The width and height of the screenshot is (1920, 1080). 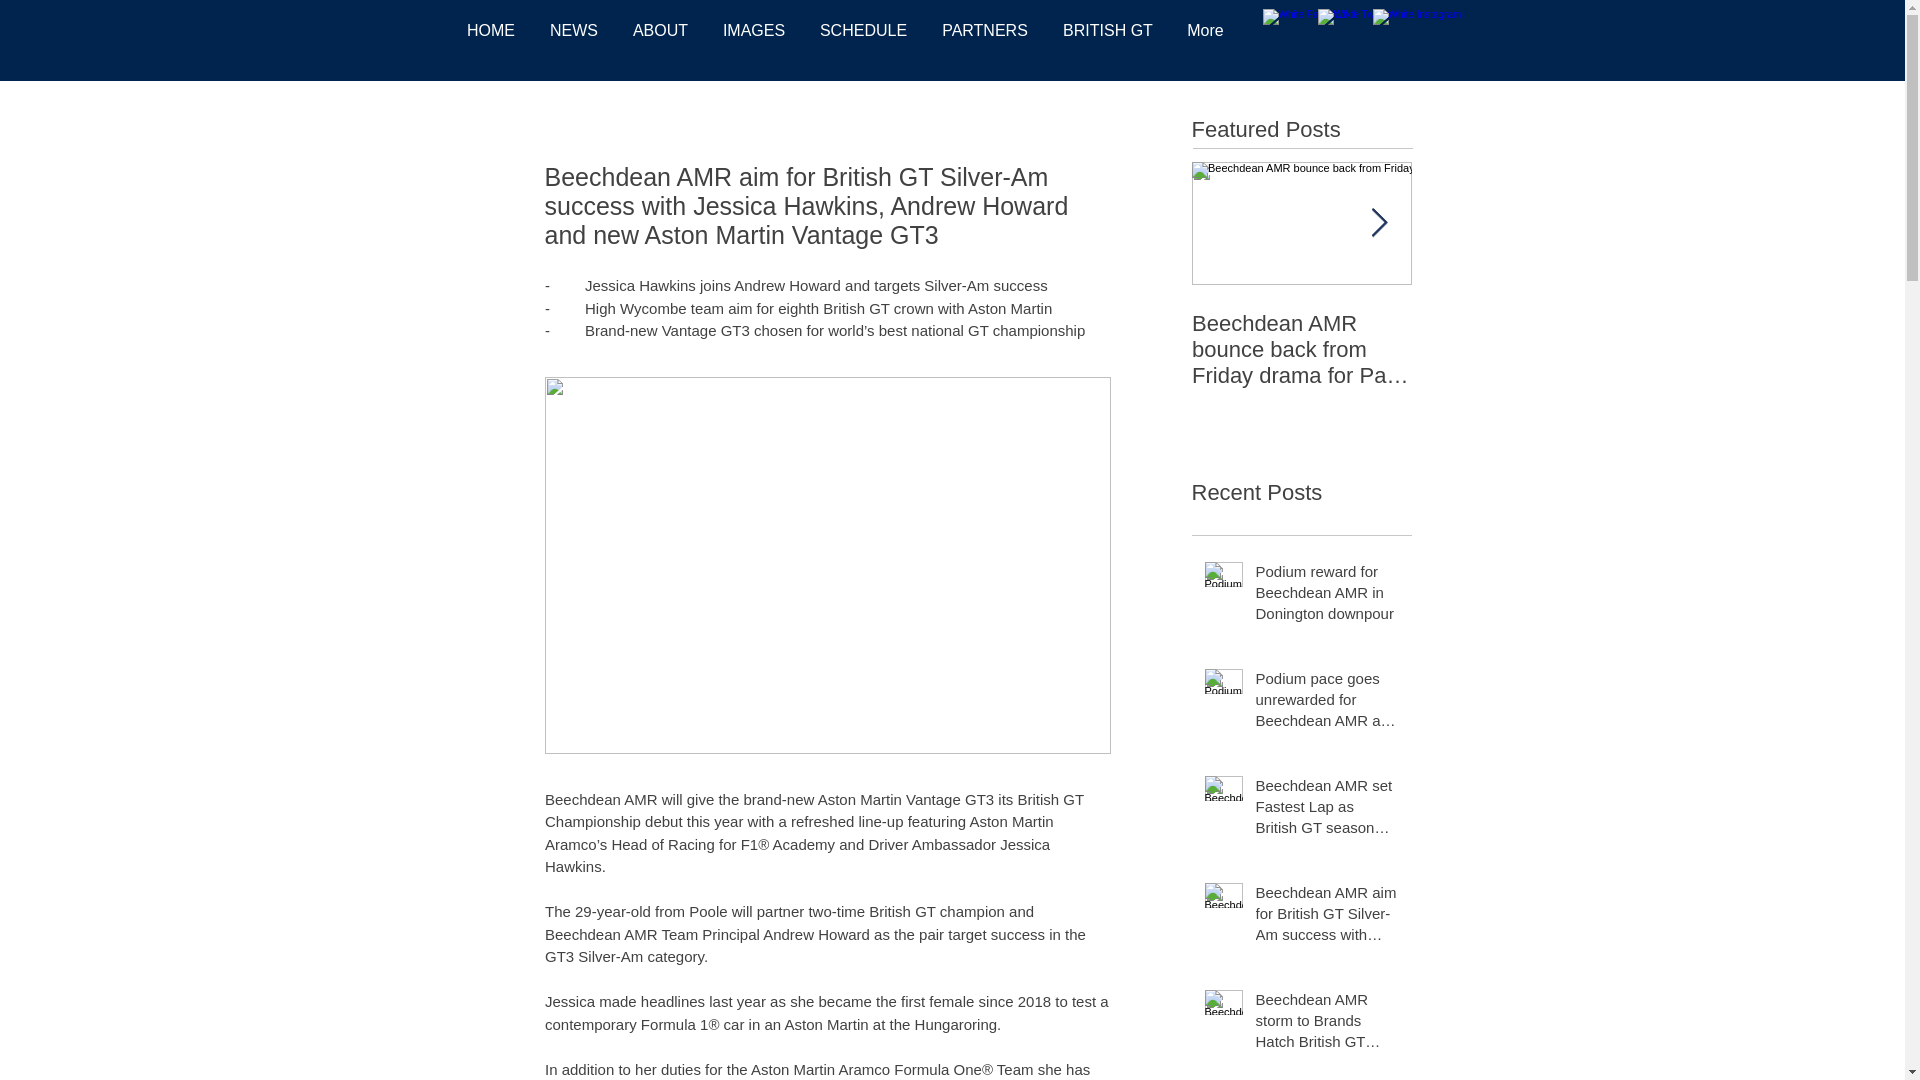 What do you see at coordinates (1108, 31) in the screenshot?
I see `BRITISH GT` at bounding box center [1108, 31].